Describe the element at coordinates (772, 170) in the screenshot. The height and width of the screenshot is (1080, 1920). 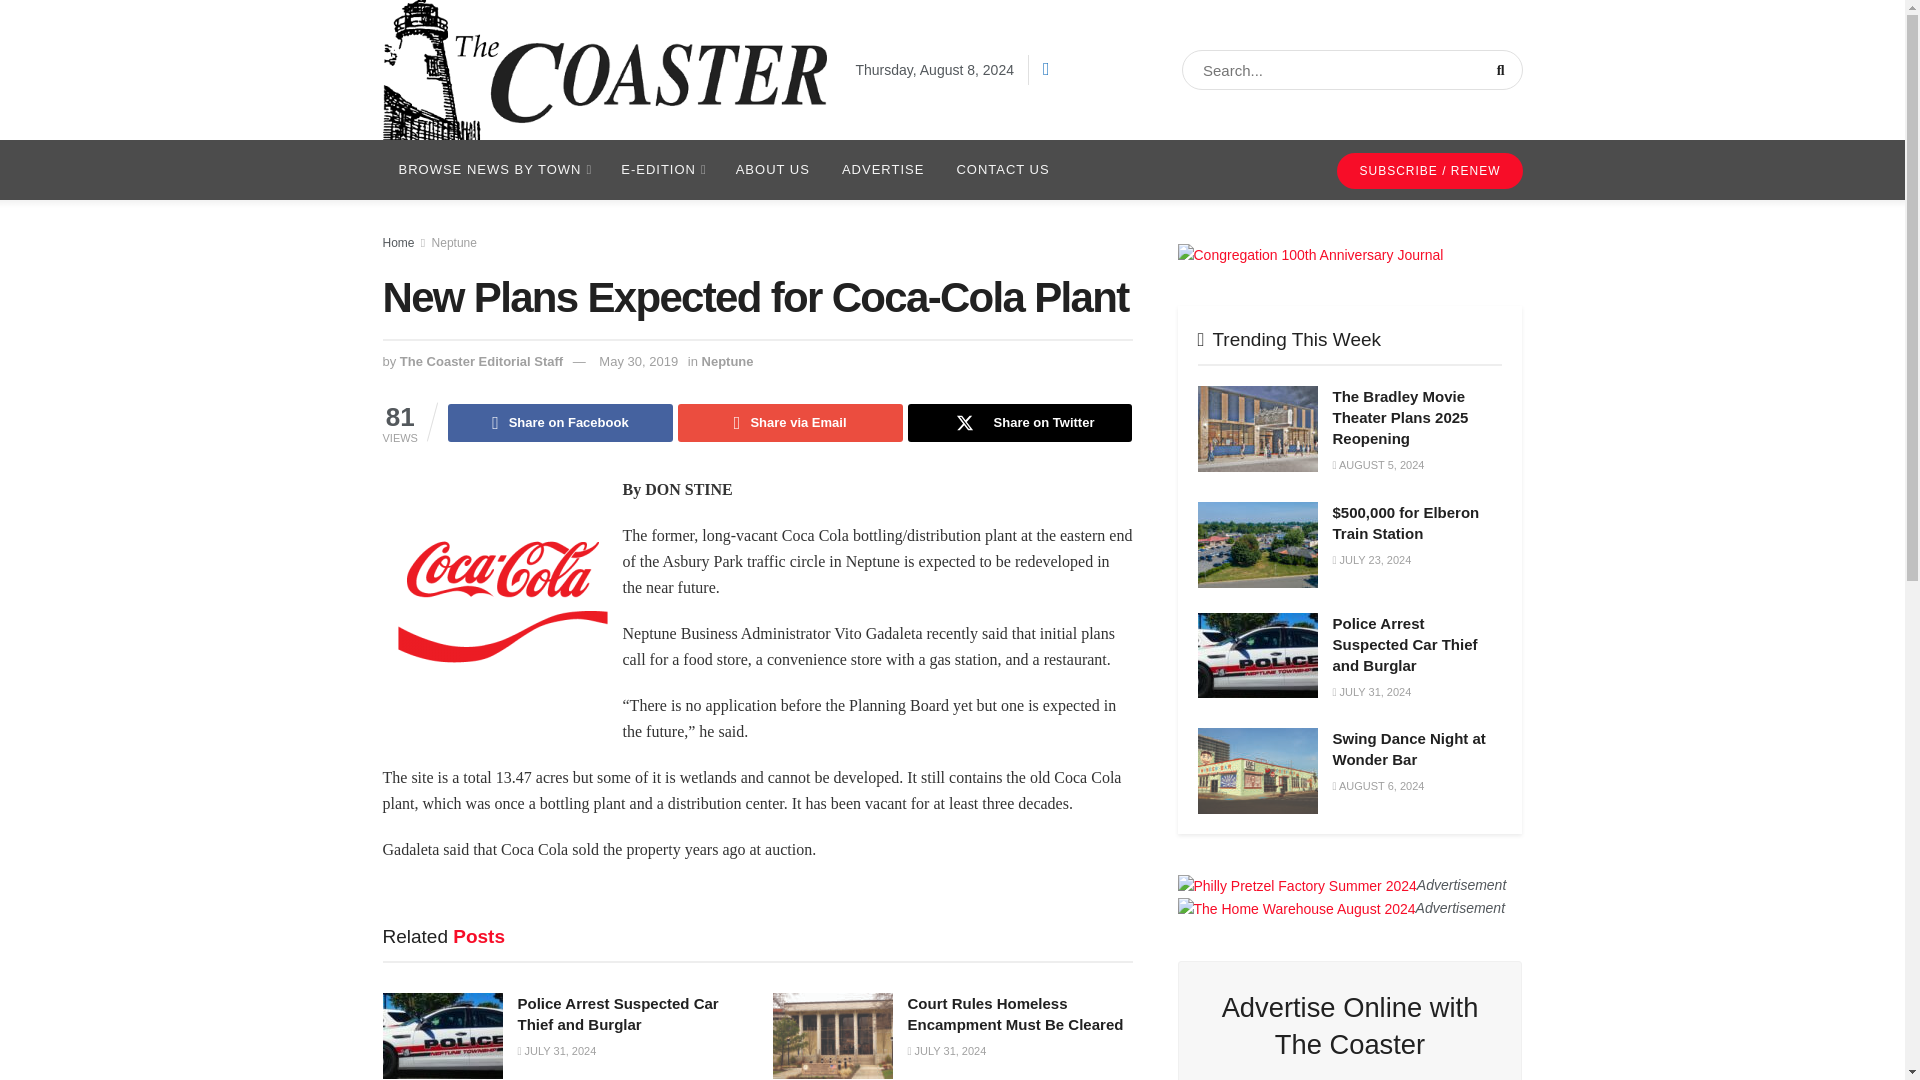
I see `ABOUT US` at that location.